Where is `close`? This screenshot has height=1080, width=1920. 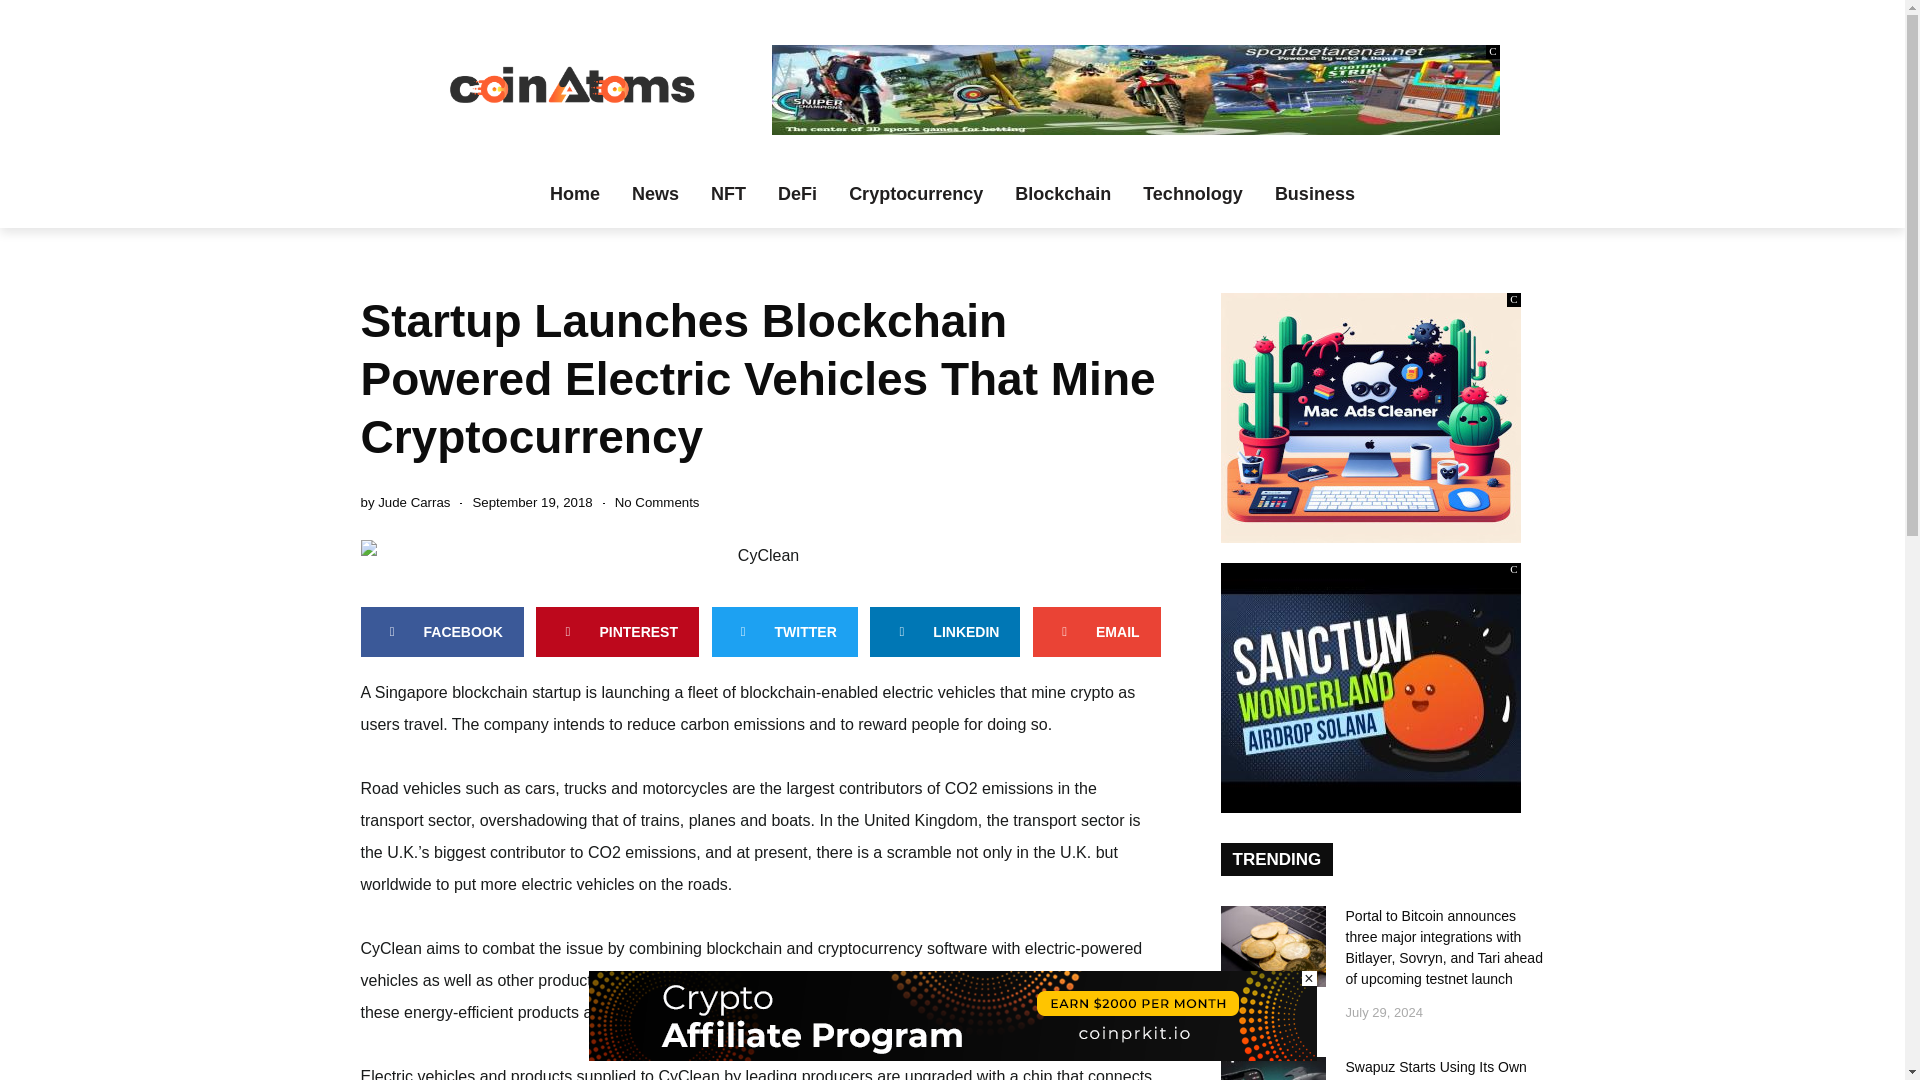 close is located at coordinates (1309, 978).